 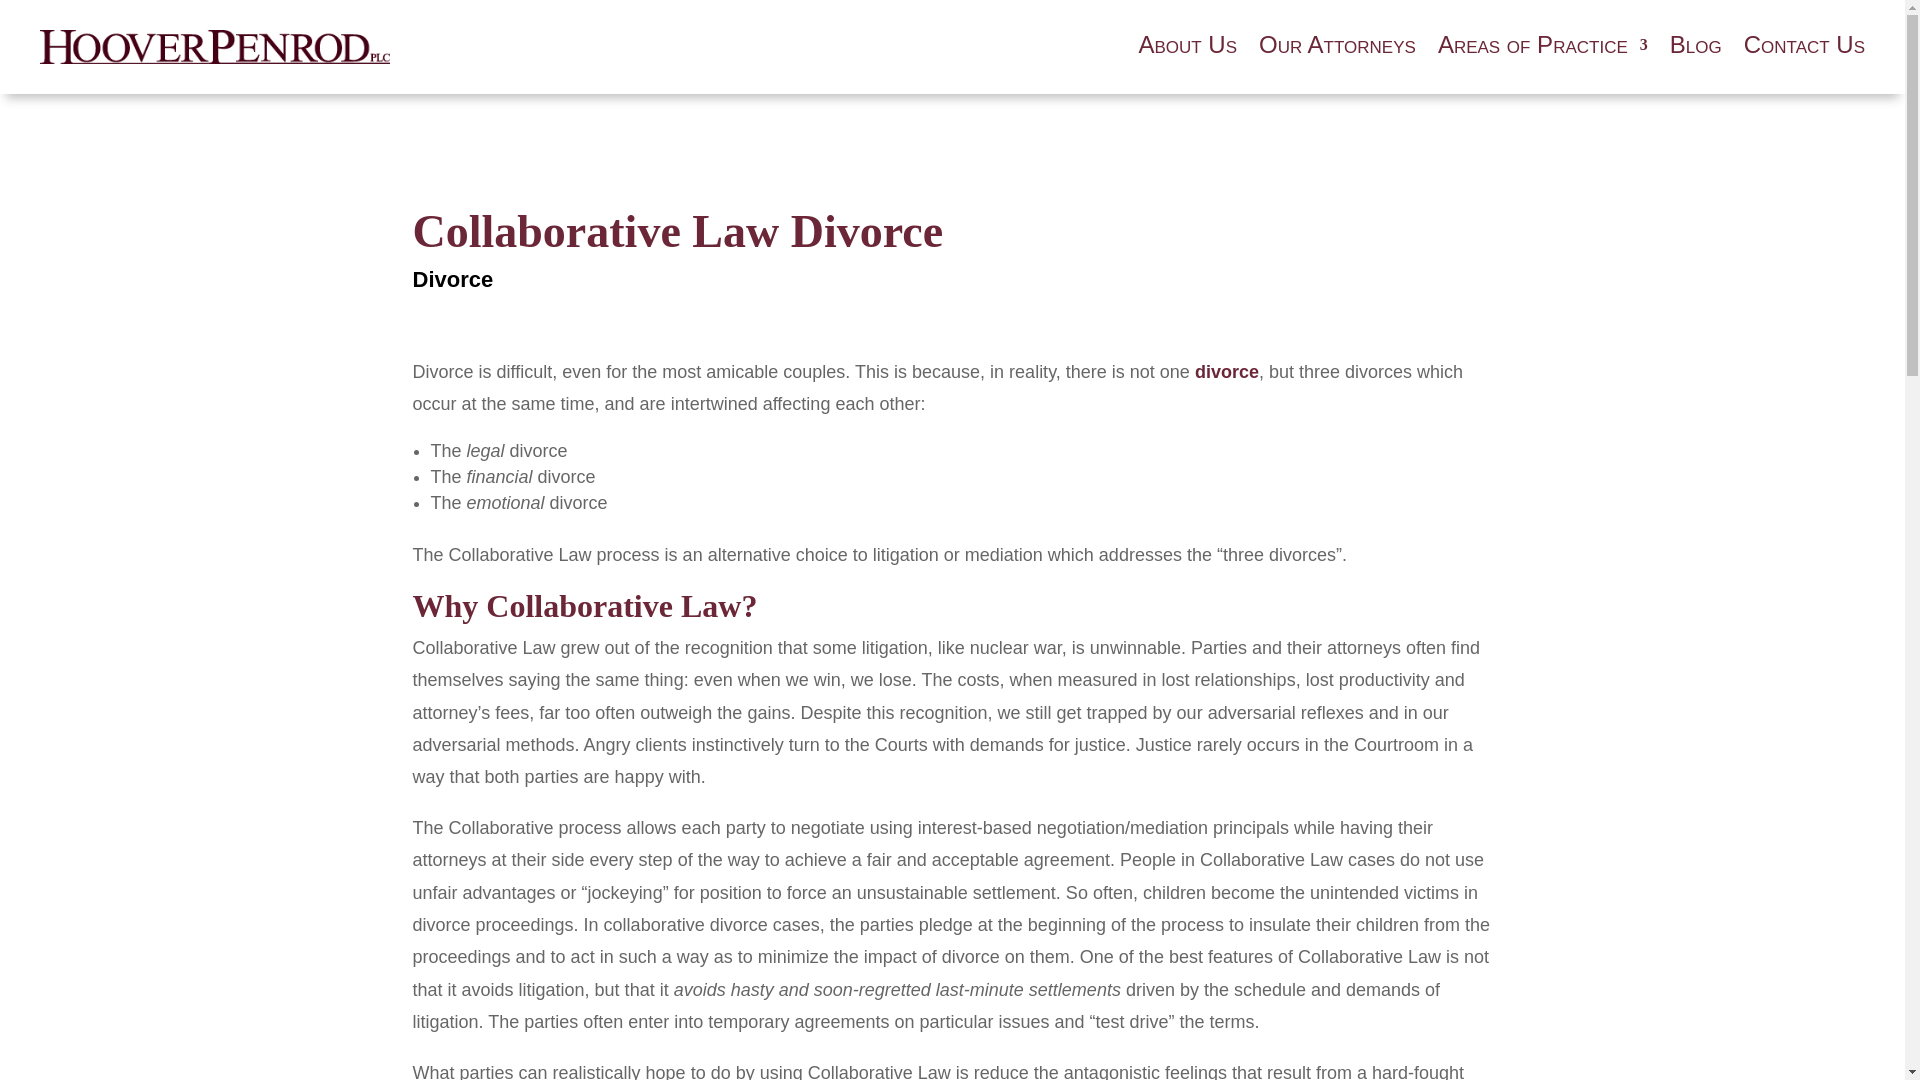 I want to click on Areas of Practice, so click(x=1542, y=48).